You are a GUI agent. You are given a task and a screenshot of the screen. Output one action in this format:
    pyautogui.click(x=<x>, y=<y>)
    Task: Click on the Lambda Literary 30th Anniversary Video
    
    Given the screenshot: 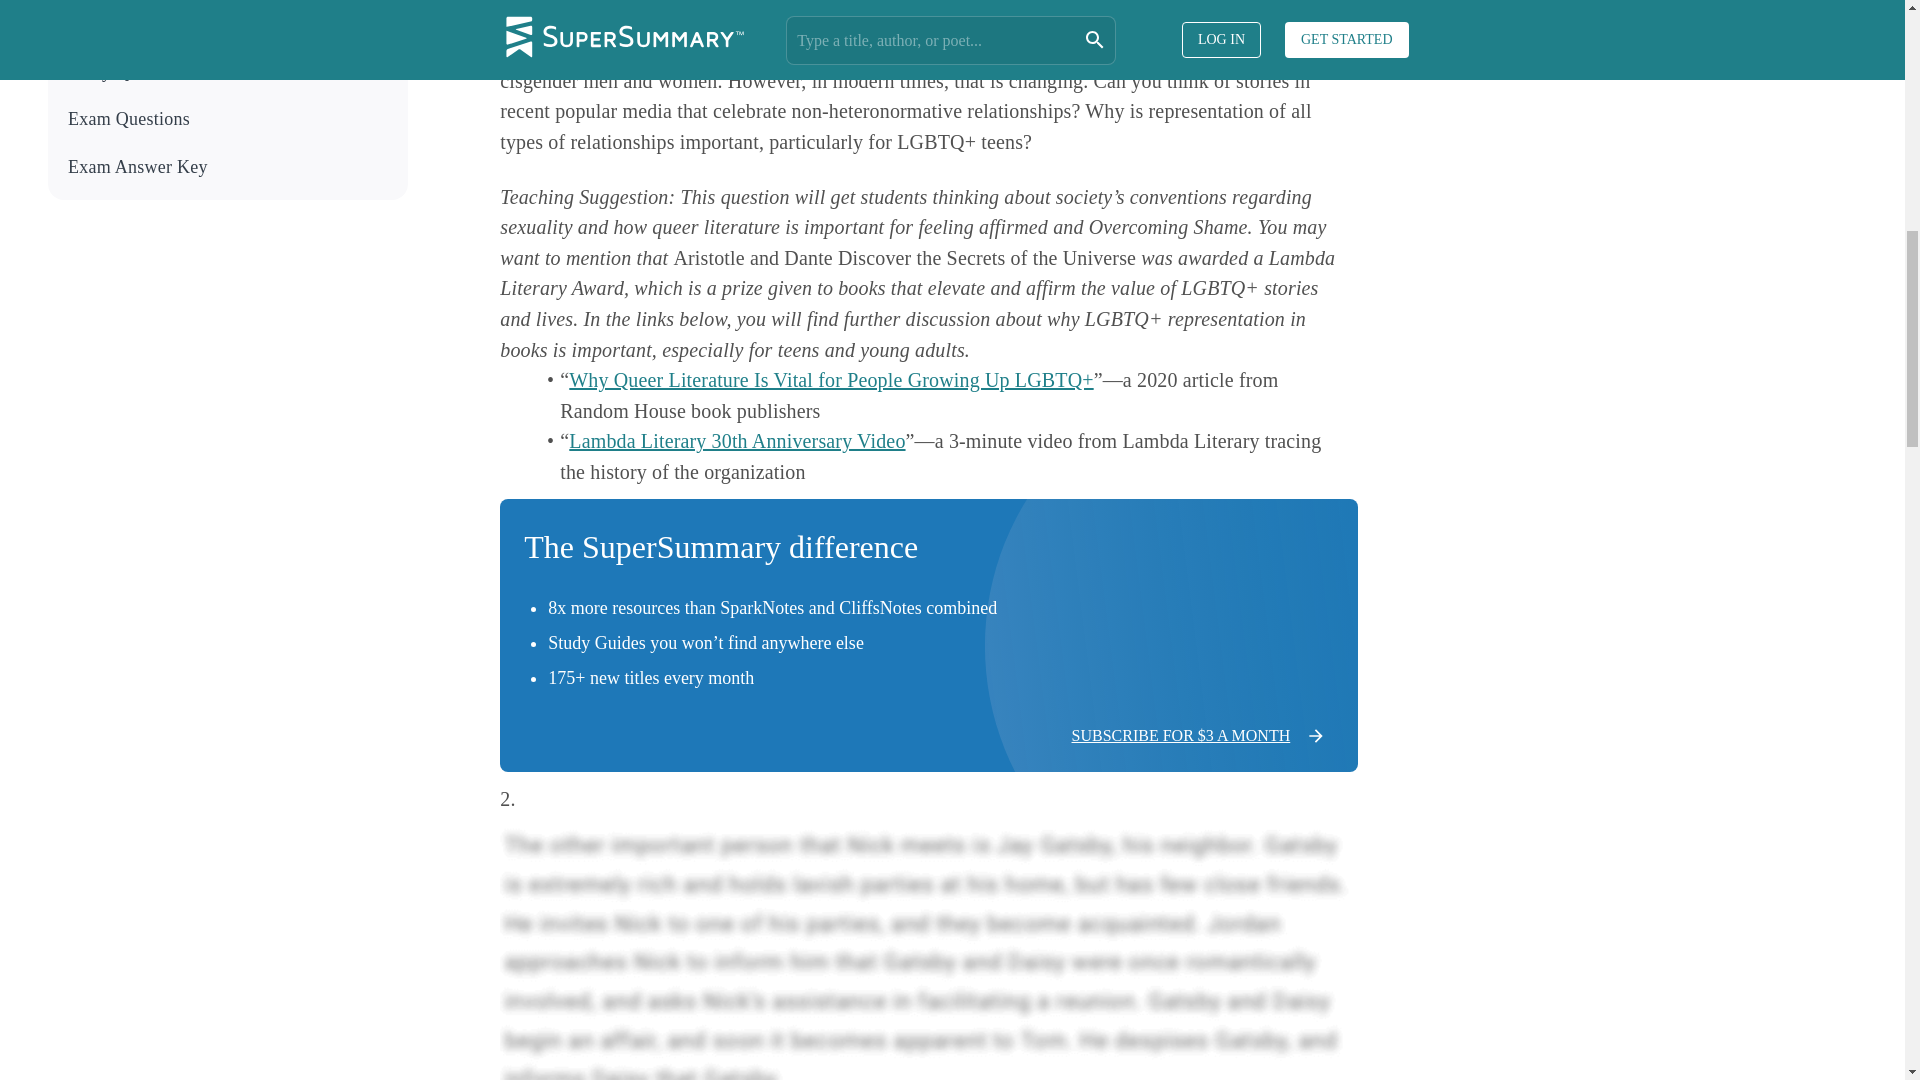 What is the action you would take?
    pyautogui.click(x=736, y=440)
    